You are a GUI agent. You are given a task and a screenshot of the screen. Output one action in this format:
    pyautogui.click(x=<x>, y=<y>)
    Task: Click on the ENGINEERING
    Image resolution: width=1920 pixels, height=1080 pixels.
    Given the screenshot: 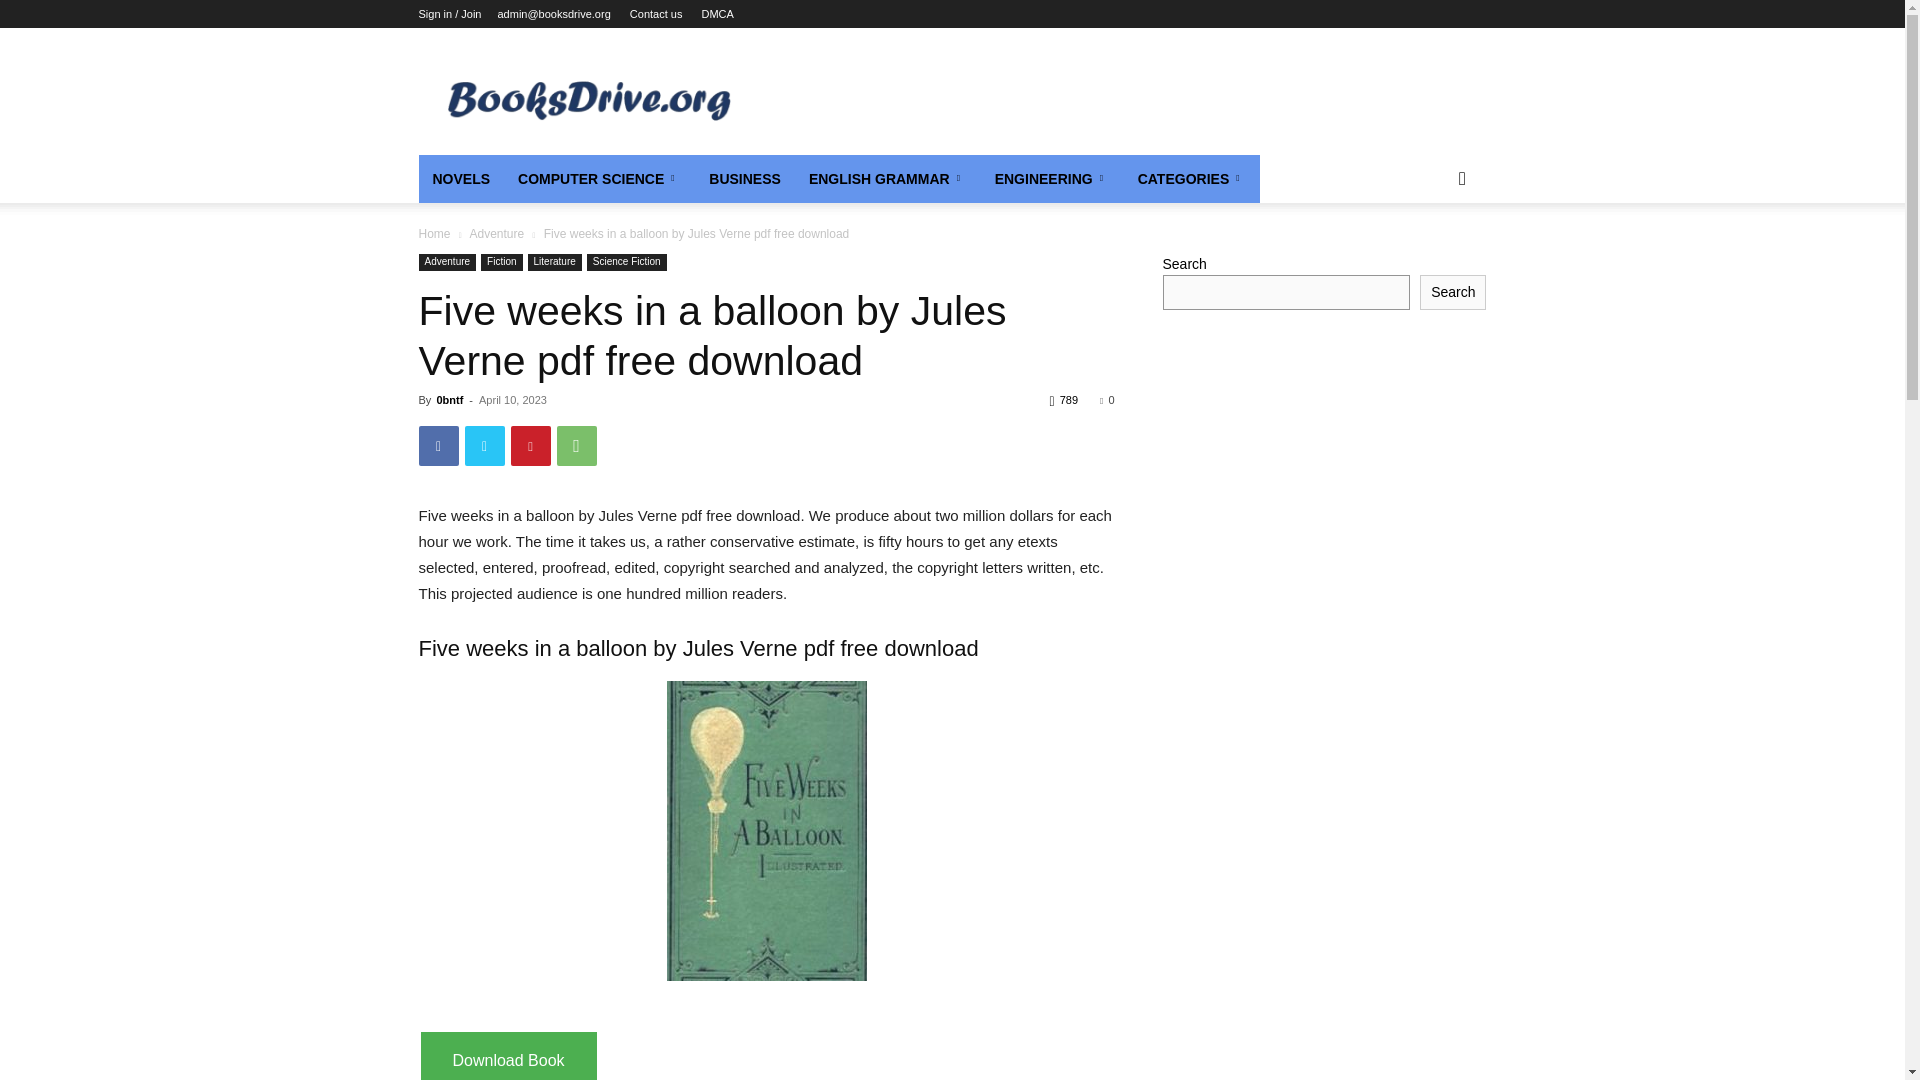 What is the action you would take?
    pyautogui.click(x=1052, y=179)
    